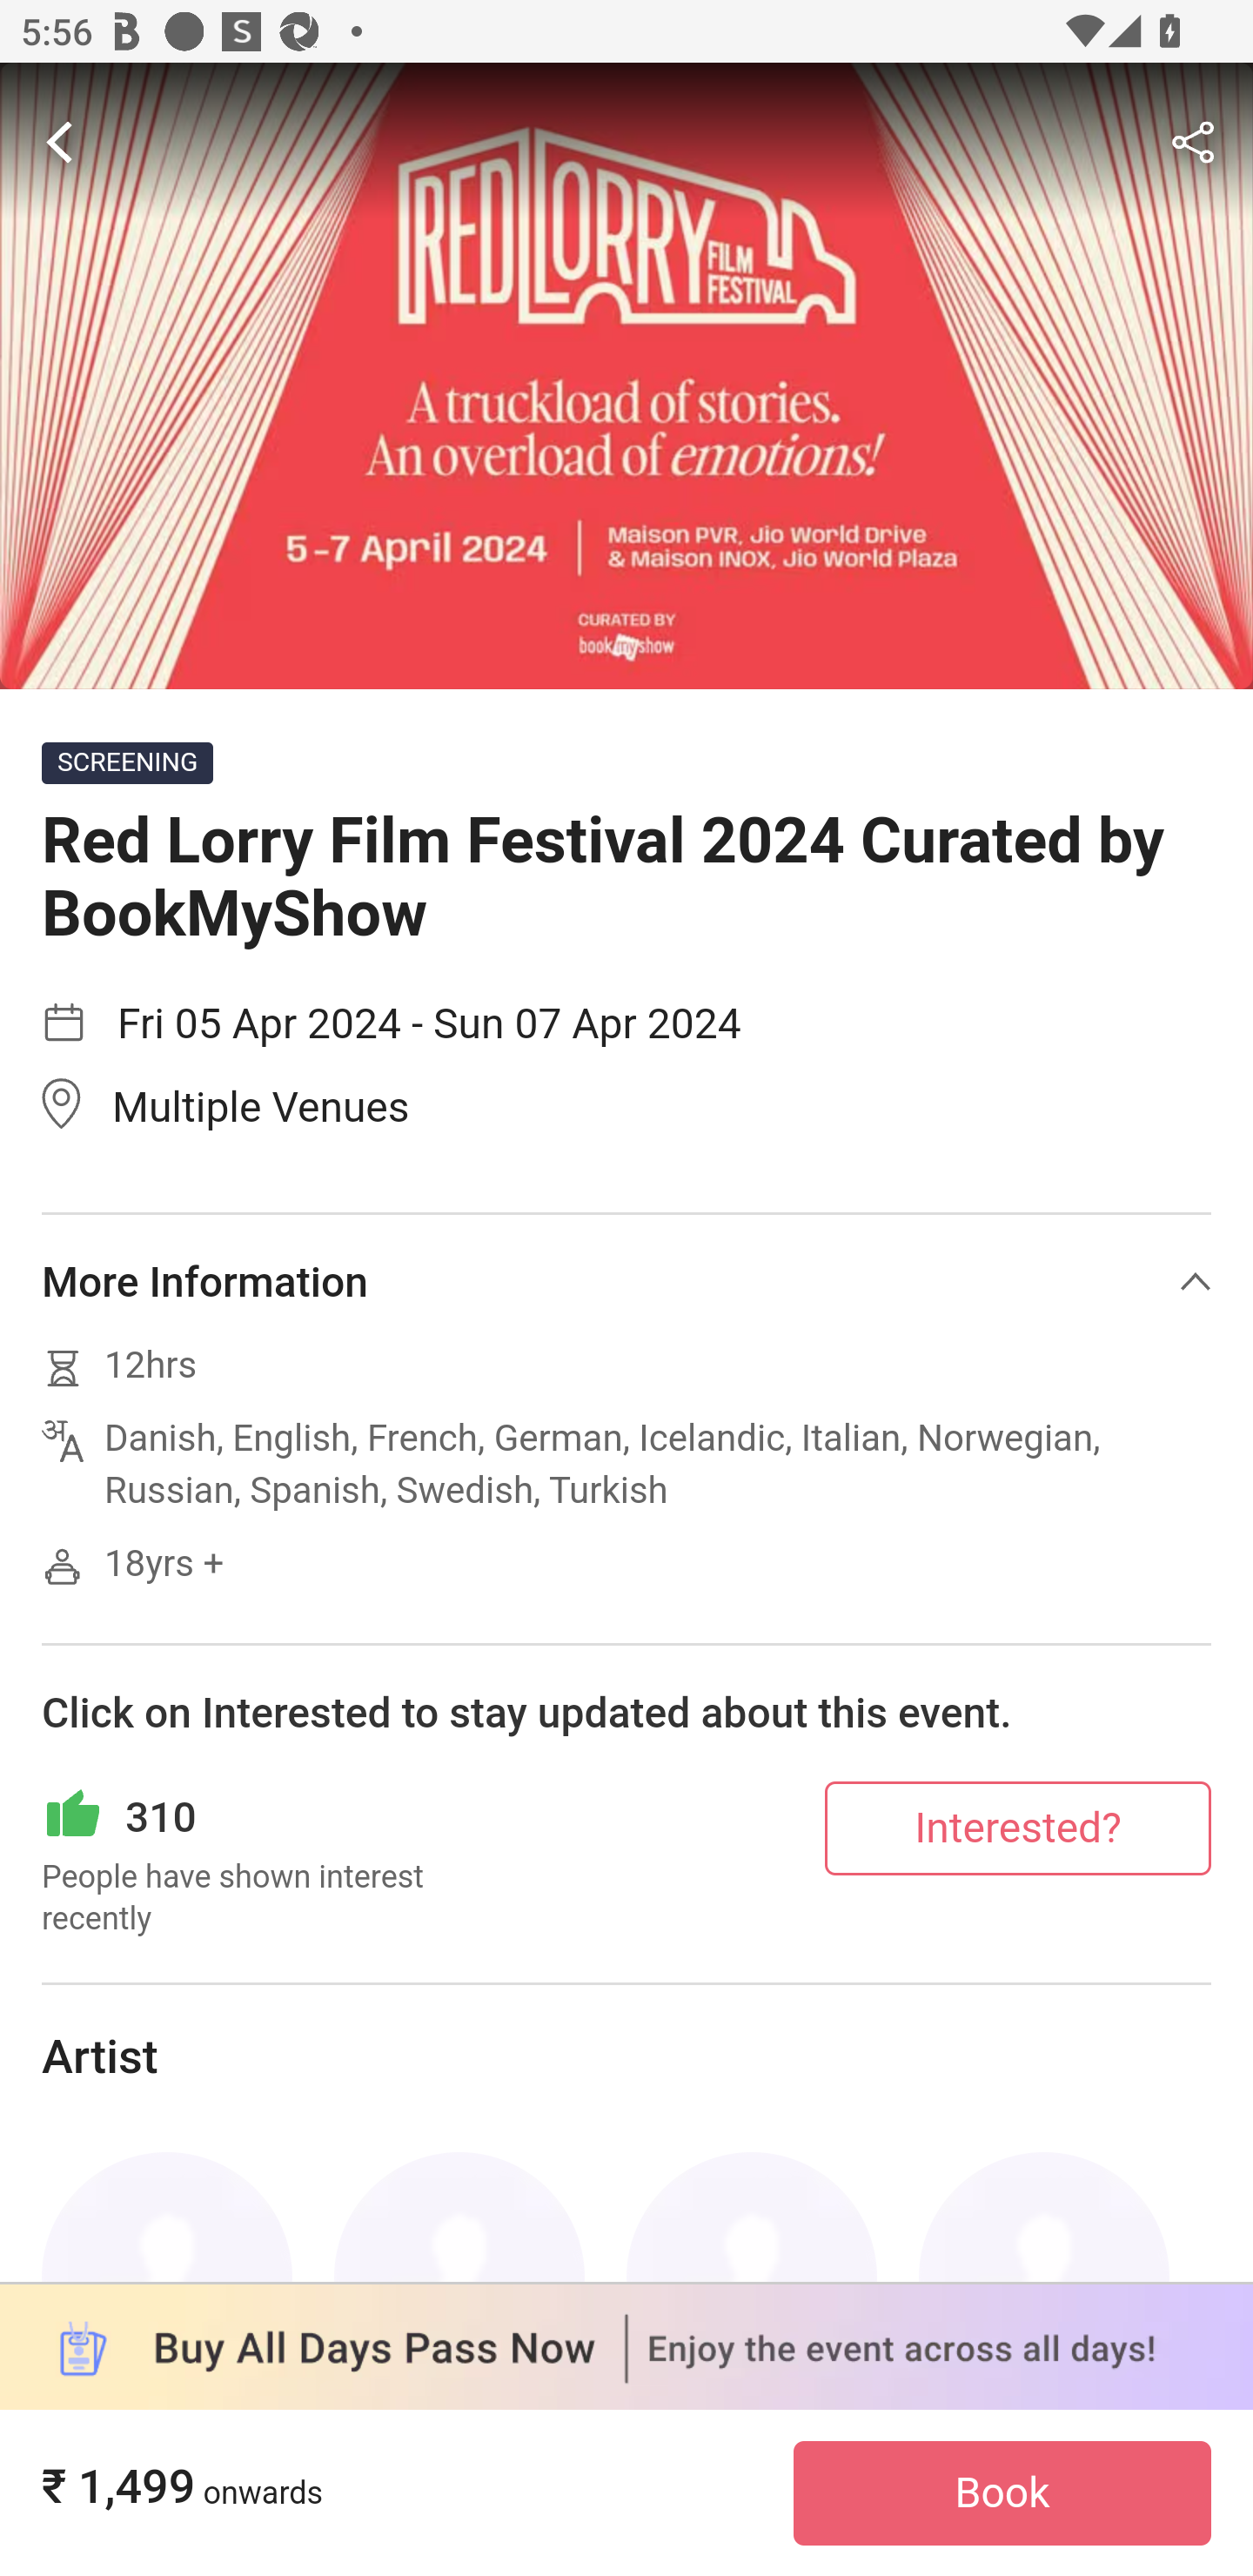 Image resolution: width=1253 pixels, height=2576 pixels. What do you see at coordinates (1018, 1828) in the screenshot?
I see `Interested?` at bounding box center [1018, 1828].